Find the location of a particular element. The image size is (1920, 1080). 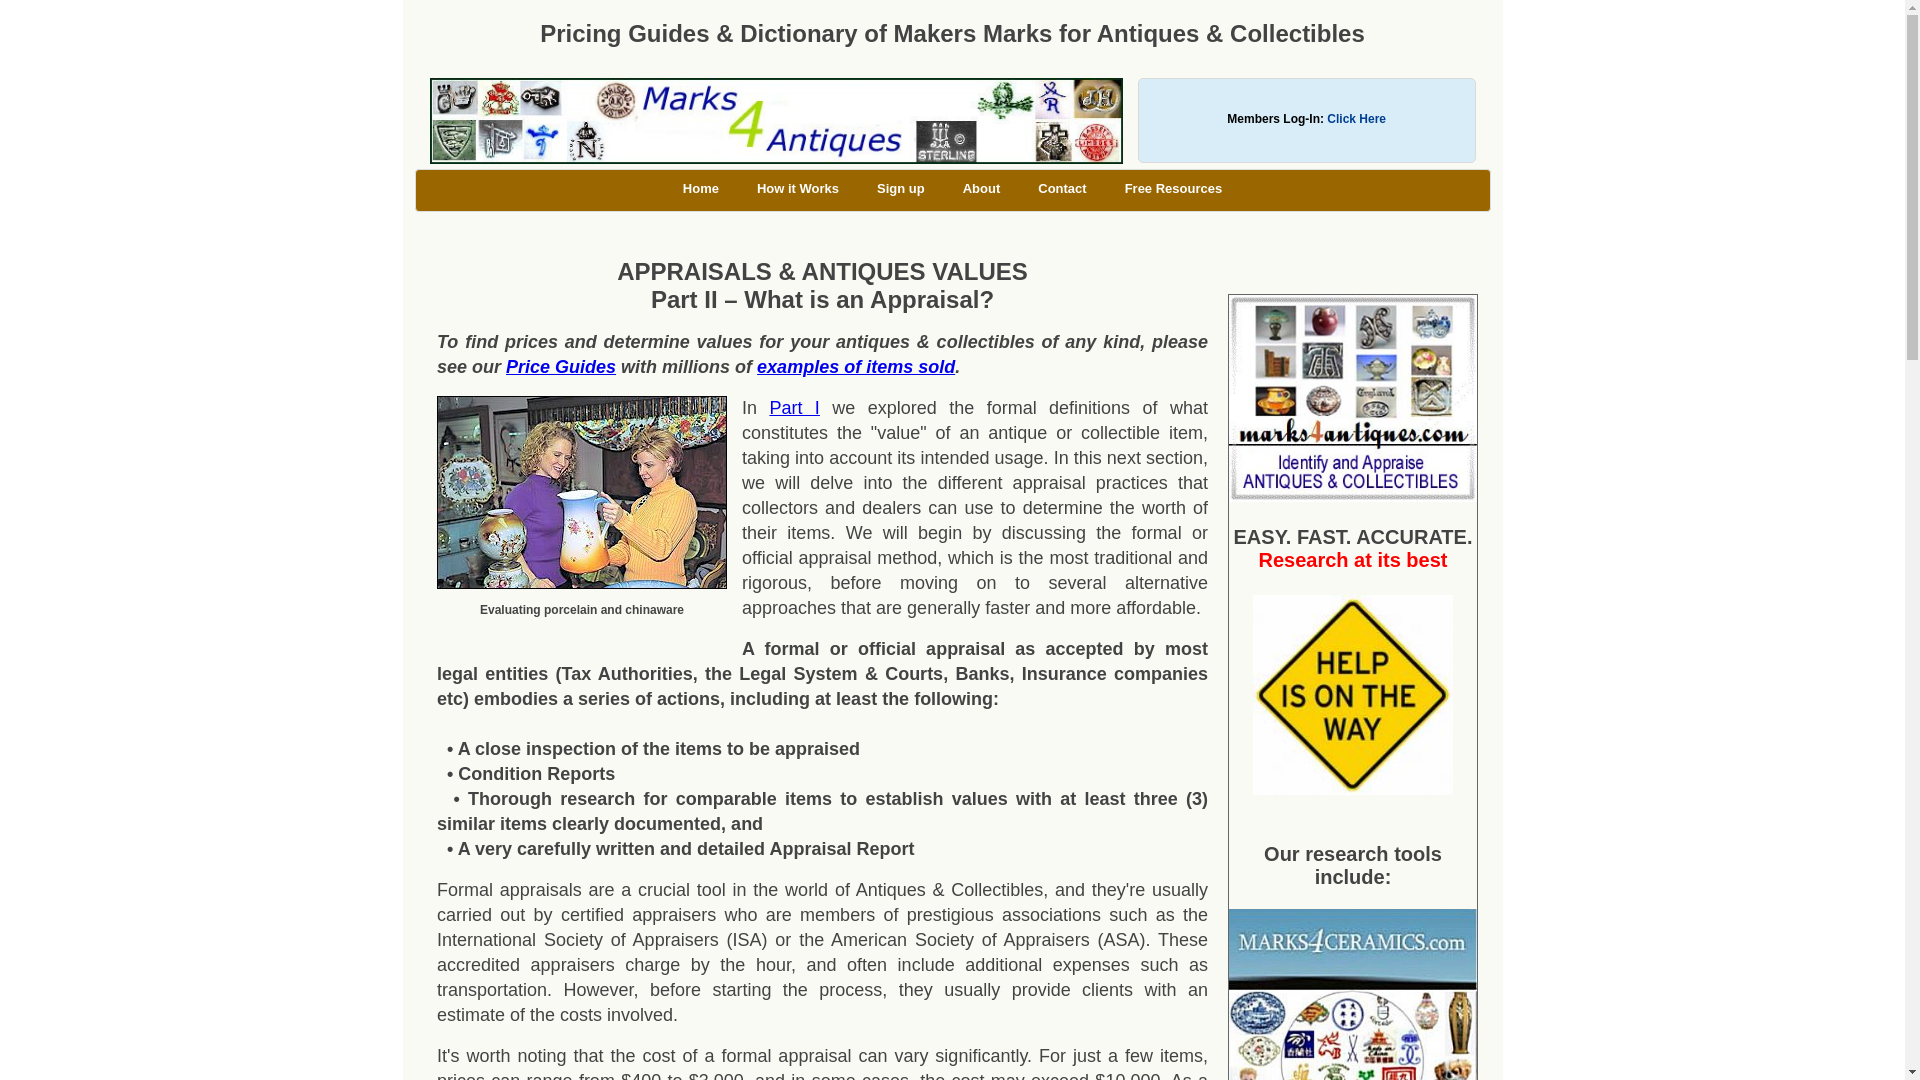

How it Works is located at coordinates (798, 188).